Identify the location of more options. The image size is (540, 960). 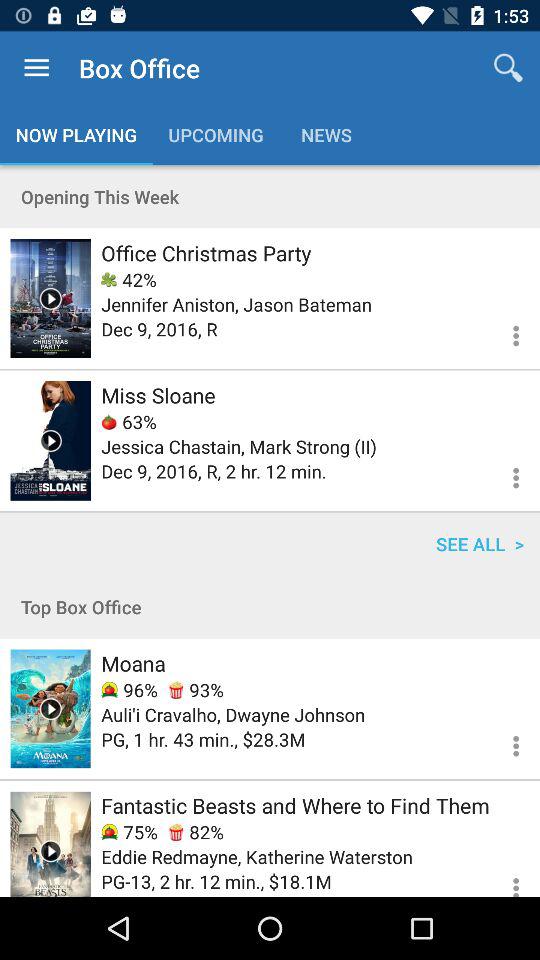
(504, 878).